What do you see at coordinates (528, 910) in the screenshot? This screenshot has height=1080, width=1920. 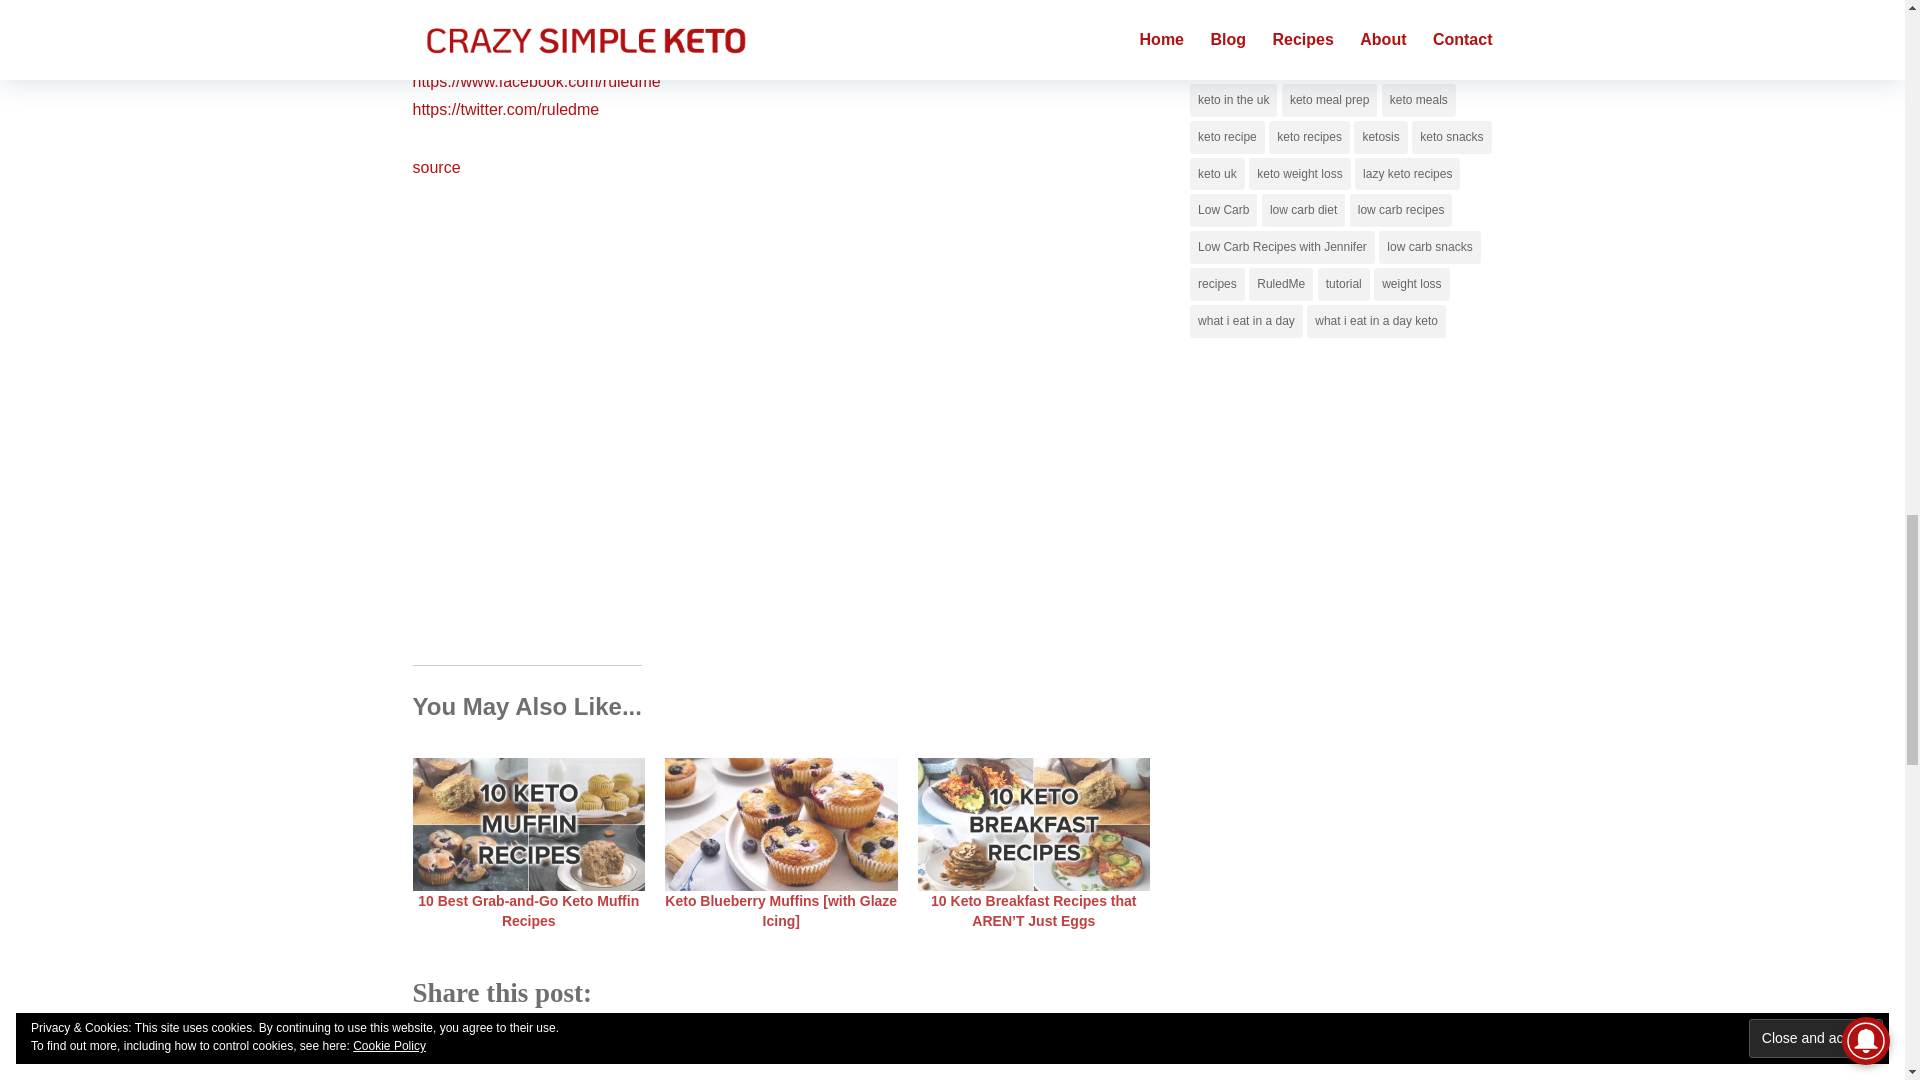 I see `10 Best Grab-and-Go Keto Muffin Recipes` at bounding box center [528, 910].